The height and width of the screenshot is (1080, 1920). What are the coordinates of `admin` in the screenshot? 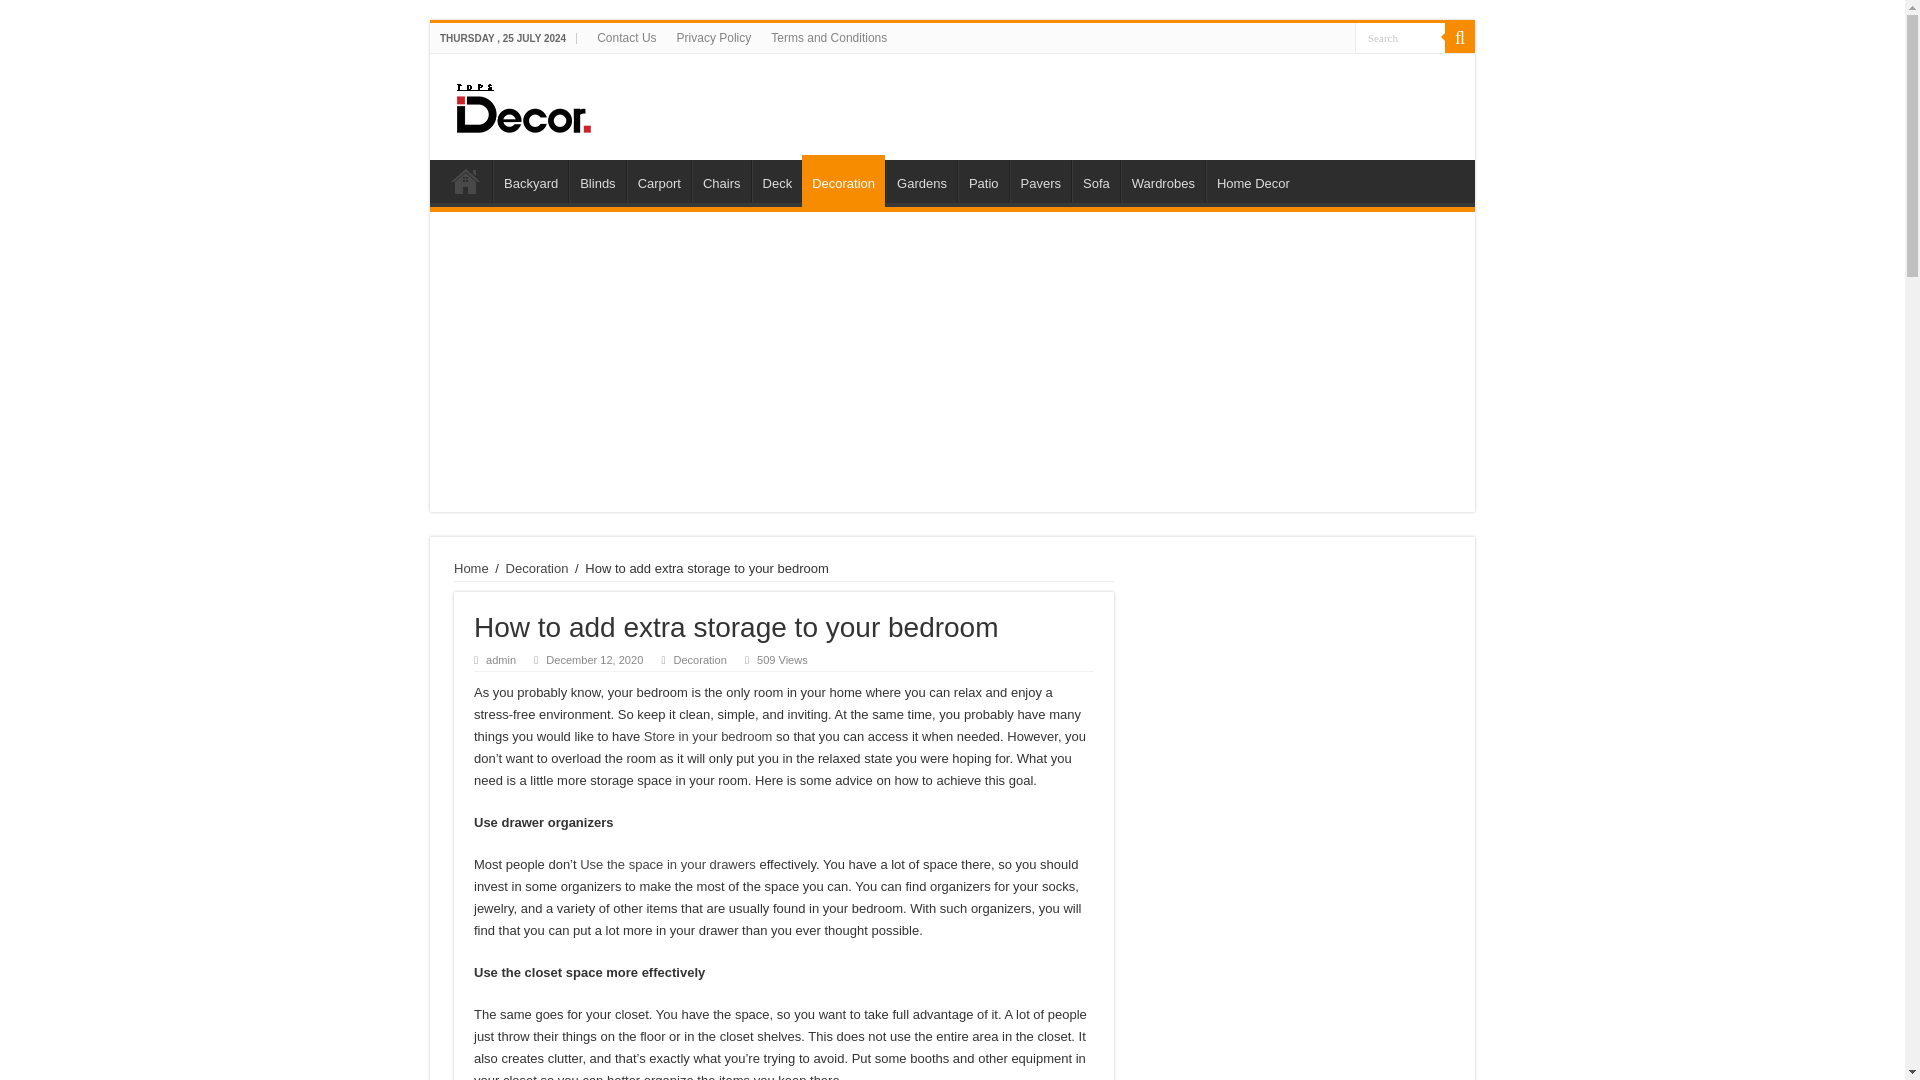 It's located at (500, 660).